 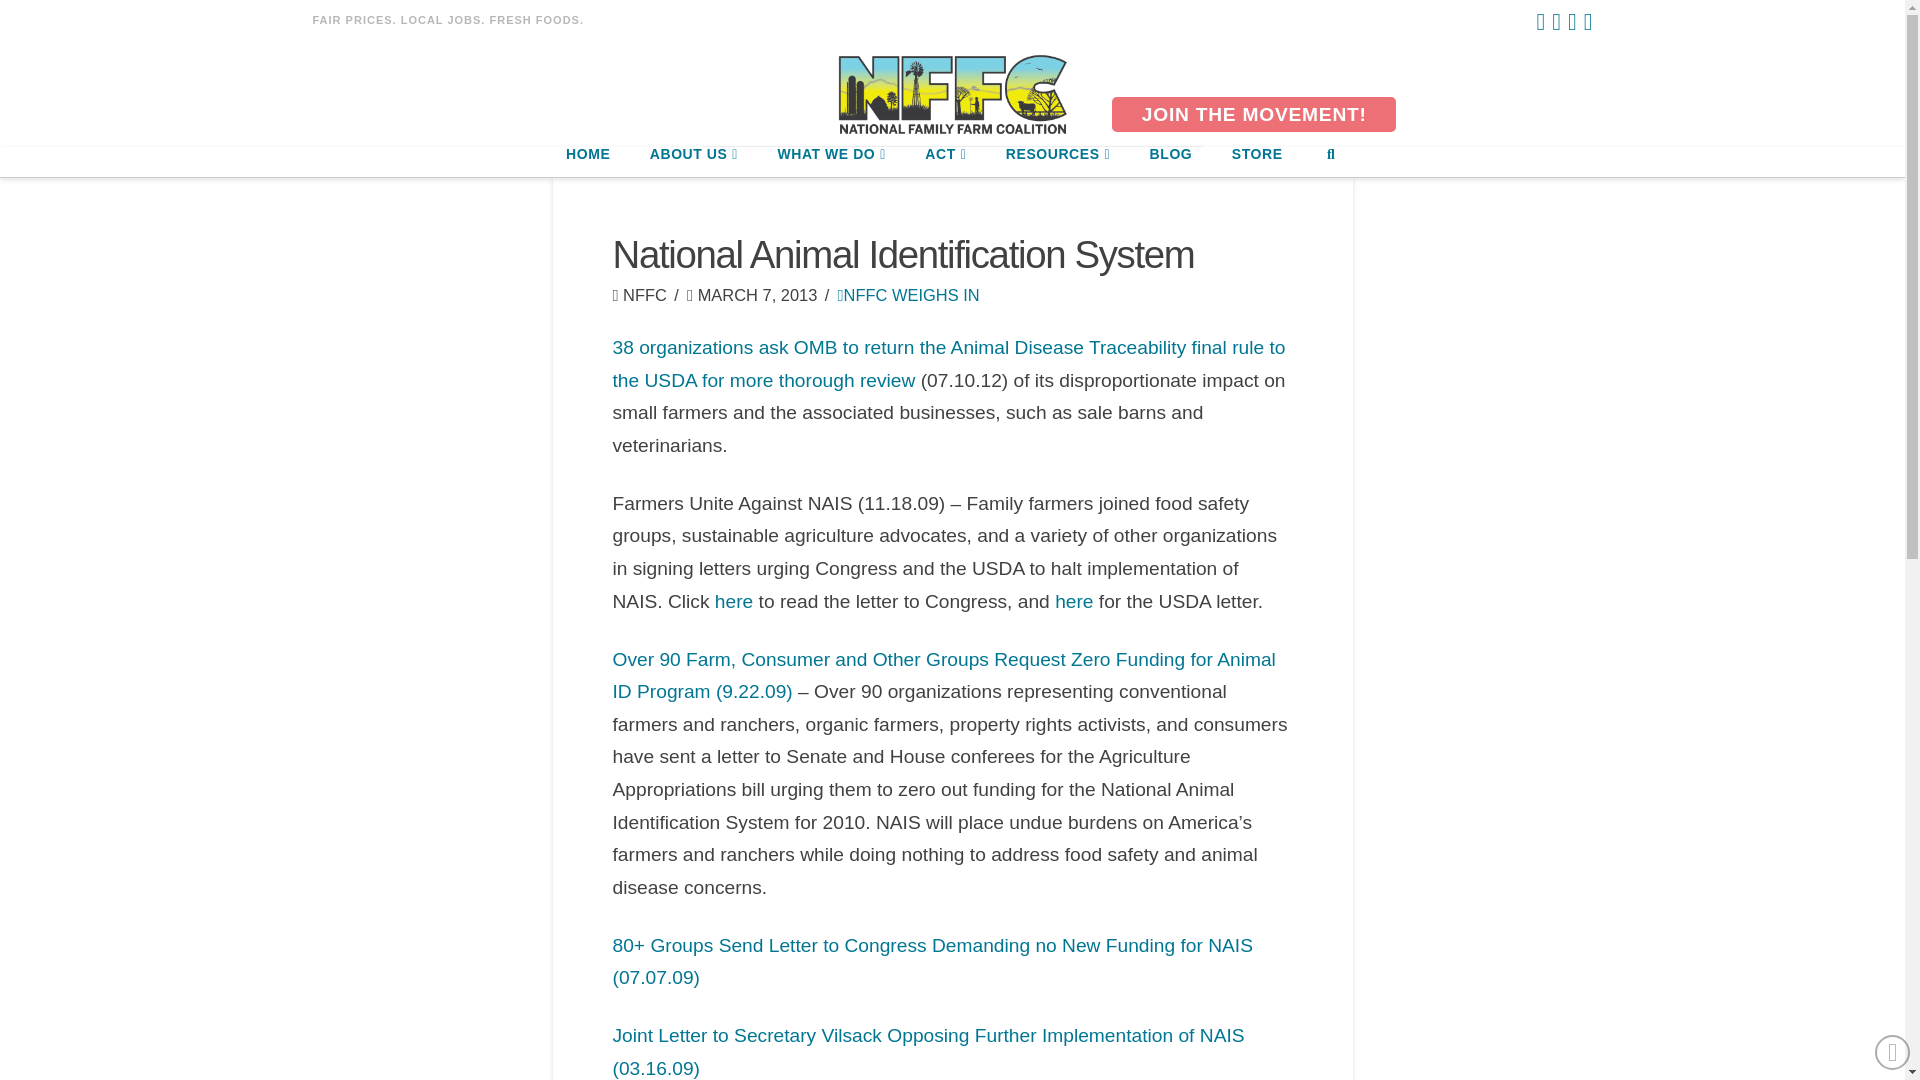 I want to click on HOME, so click(x=587, y=162).